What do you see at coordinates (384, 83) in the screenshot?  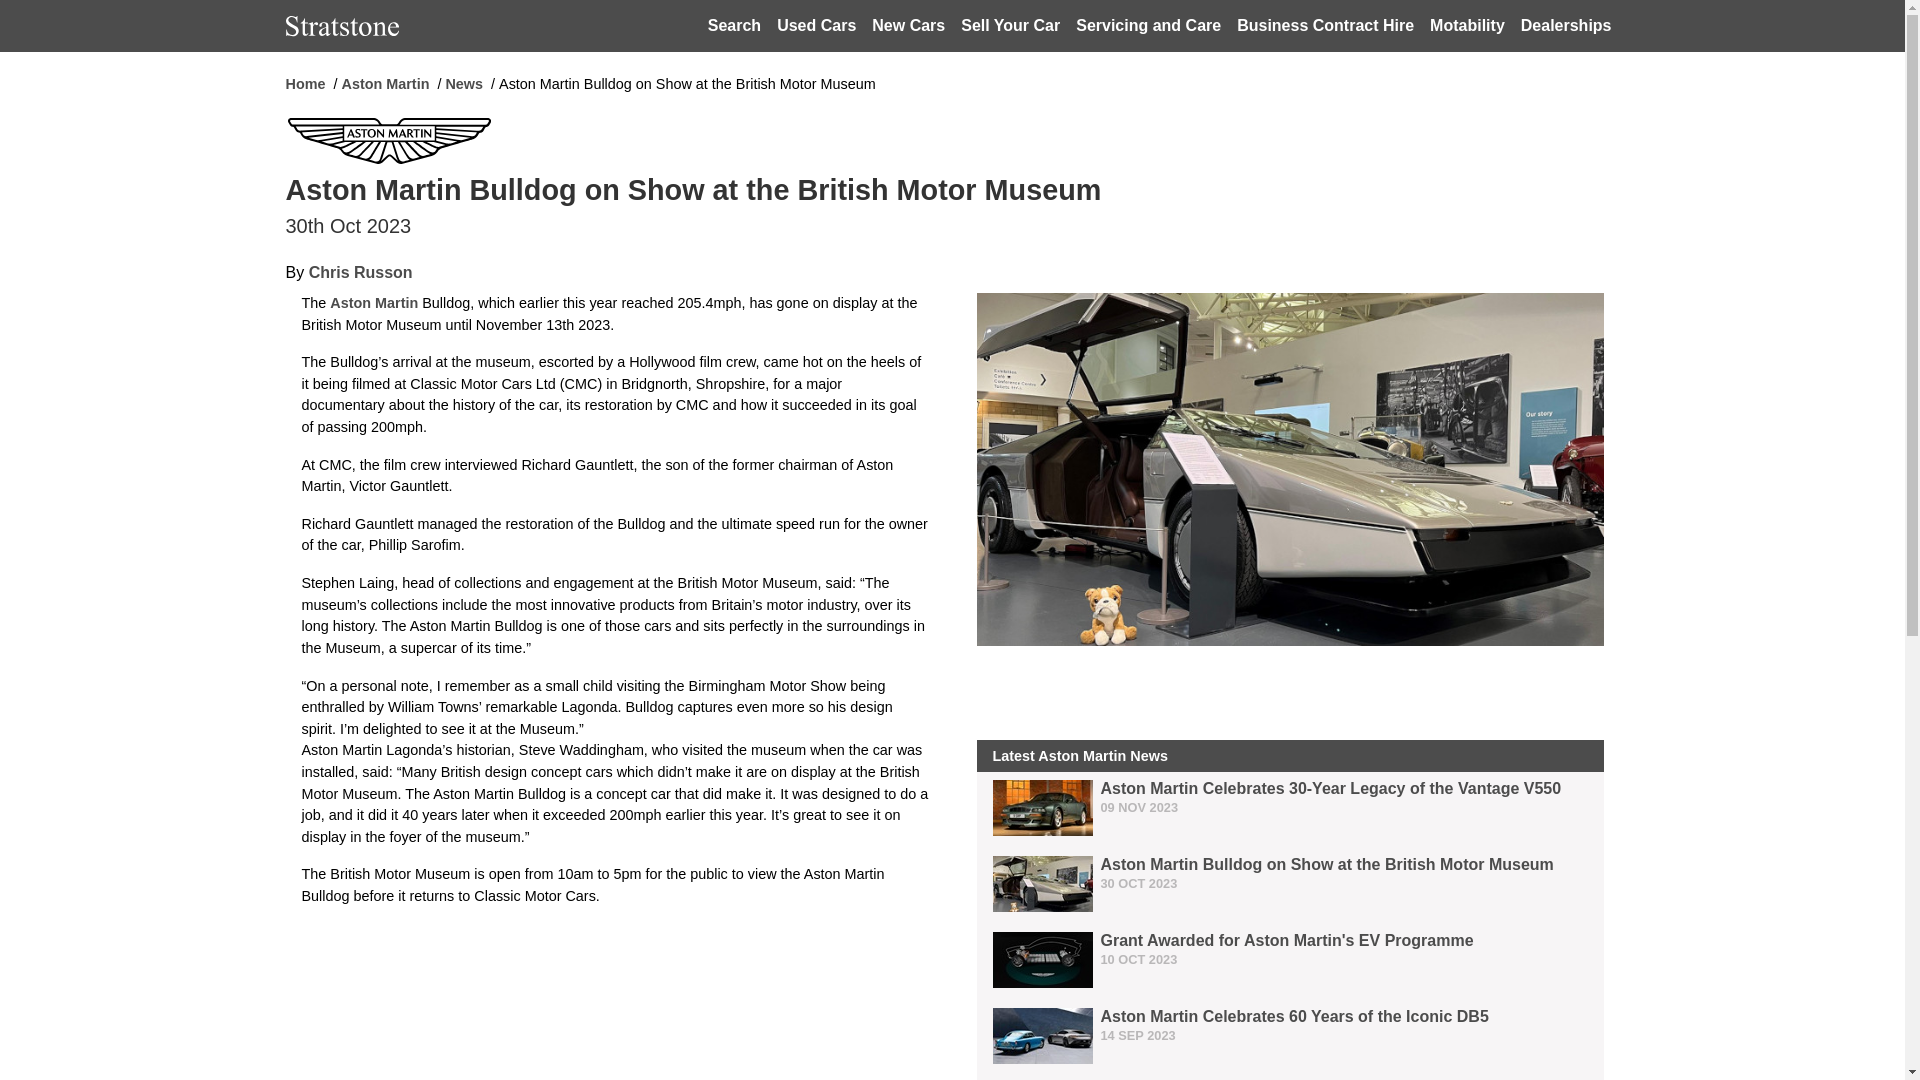 I see `Aston Martin` at bounding box center [384, 83].